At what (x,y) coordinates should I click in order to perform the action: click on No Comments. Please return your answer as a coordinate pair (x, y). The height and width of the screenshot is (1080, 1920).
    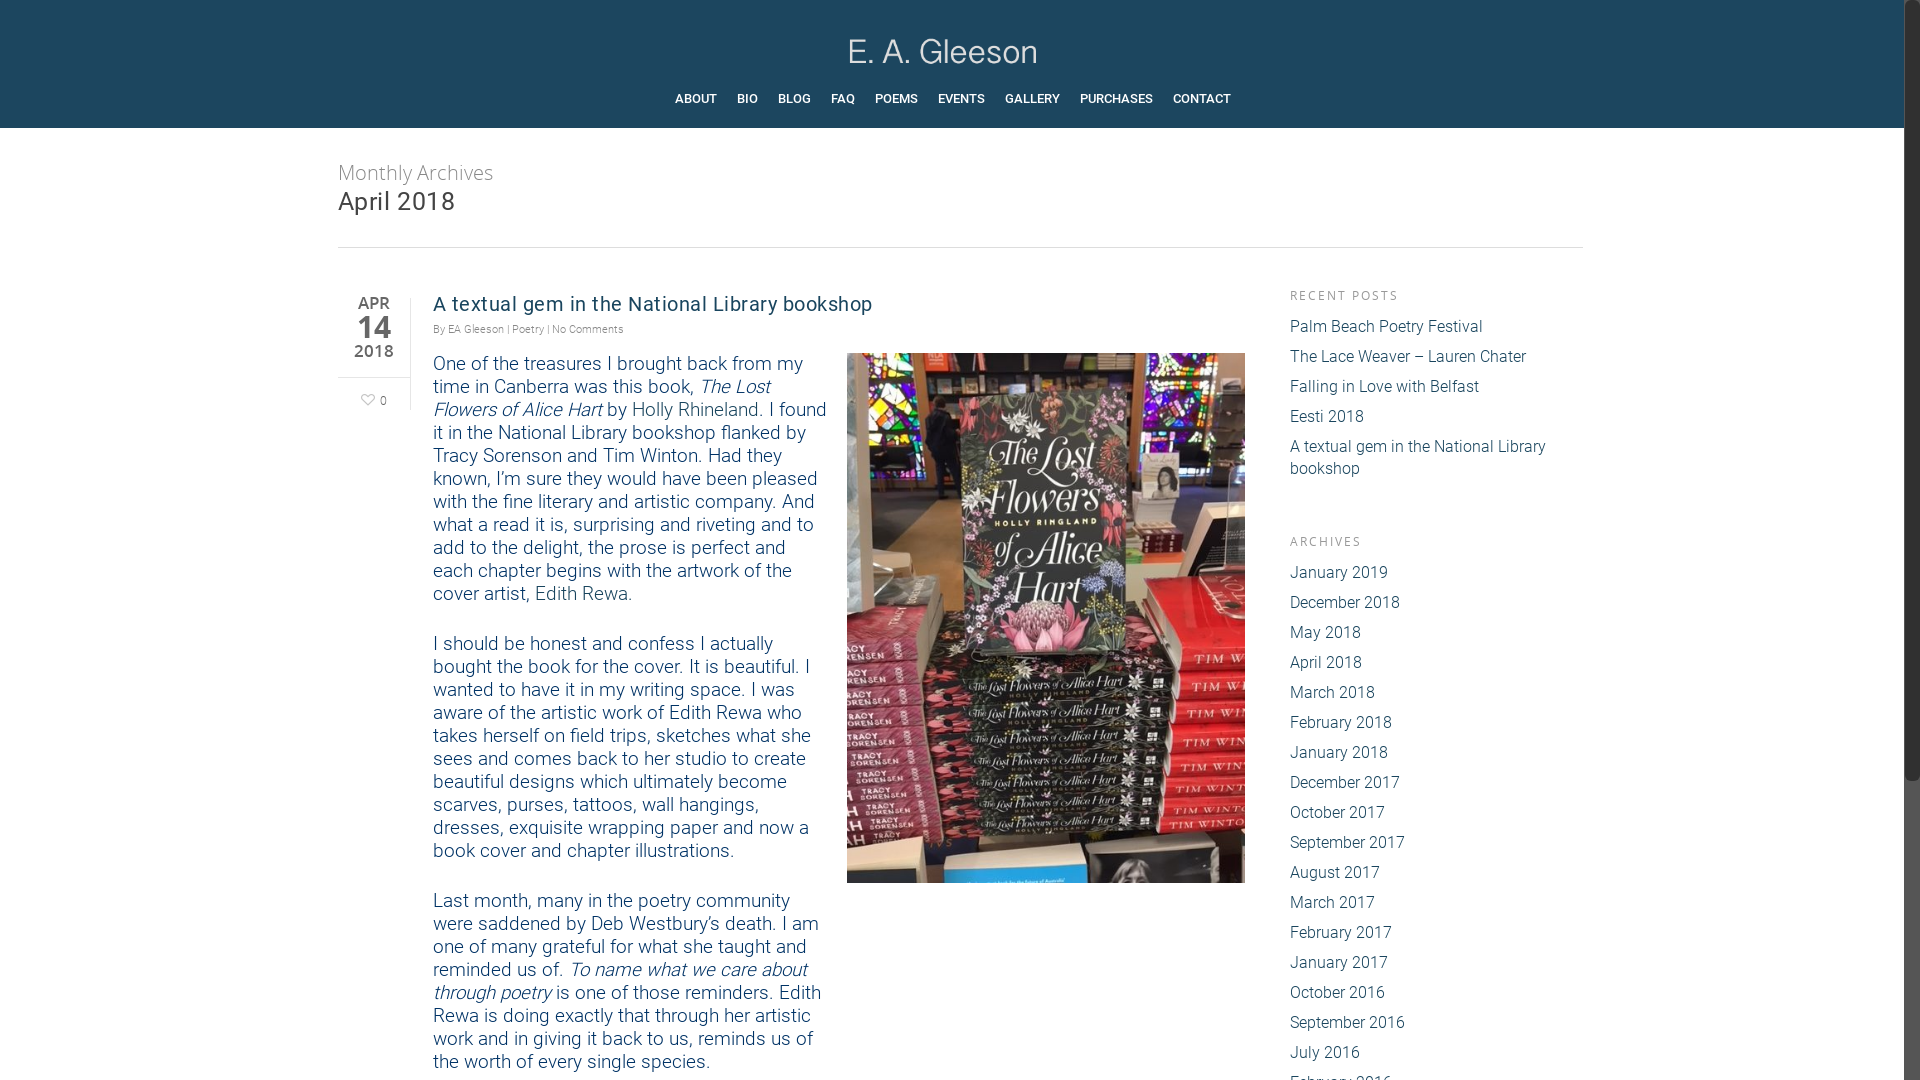
    Looking at the image, I should click on (588, 330).